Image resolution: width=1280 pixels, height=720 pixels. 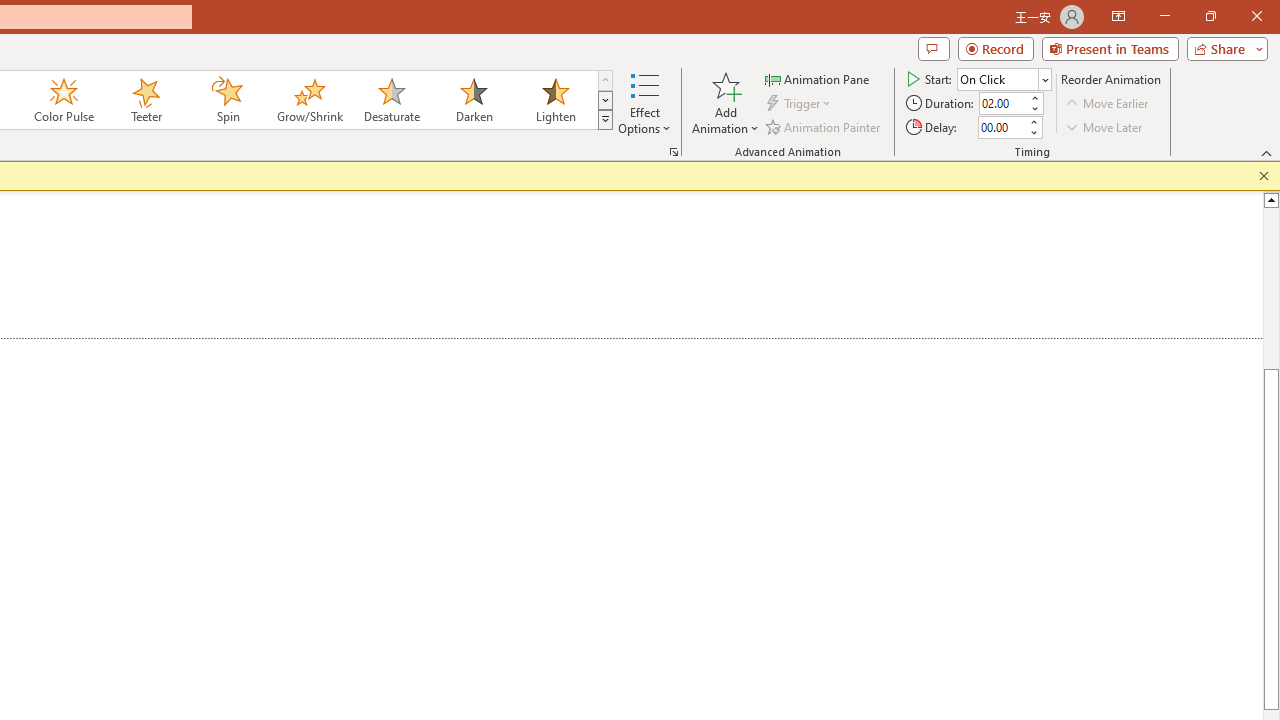 What do you see at coordinates (605, 120) in the screenshot?
I see `Animation Styles` at bounding box center [605, 120].